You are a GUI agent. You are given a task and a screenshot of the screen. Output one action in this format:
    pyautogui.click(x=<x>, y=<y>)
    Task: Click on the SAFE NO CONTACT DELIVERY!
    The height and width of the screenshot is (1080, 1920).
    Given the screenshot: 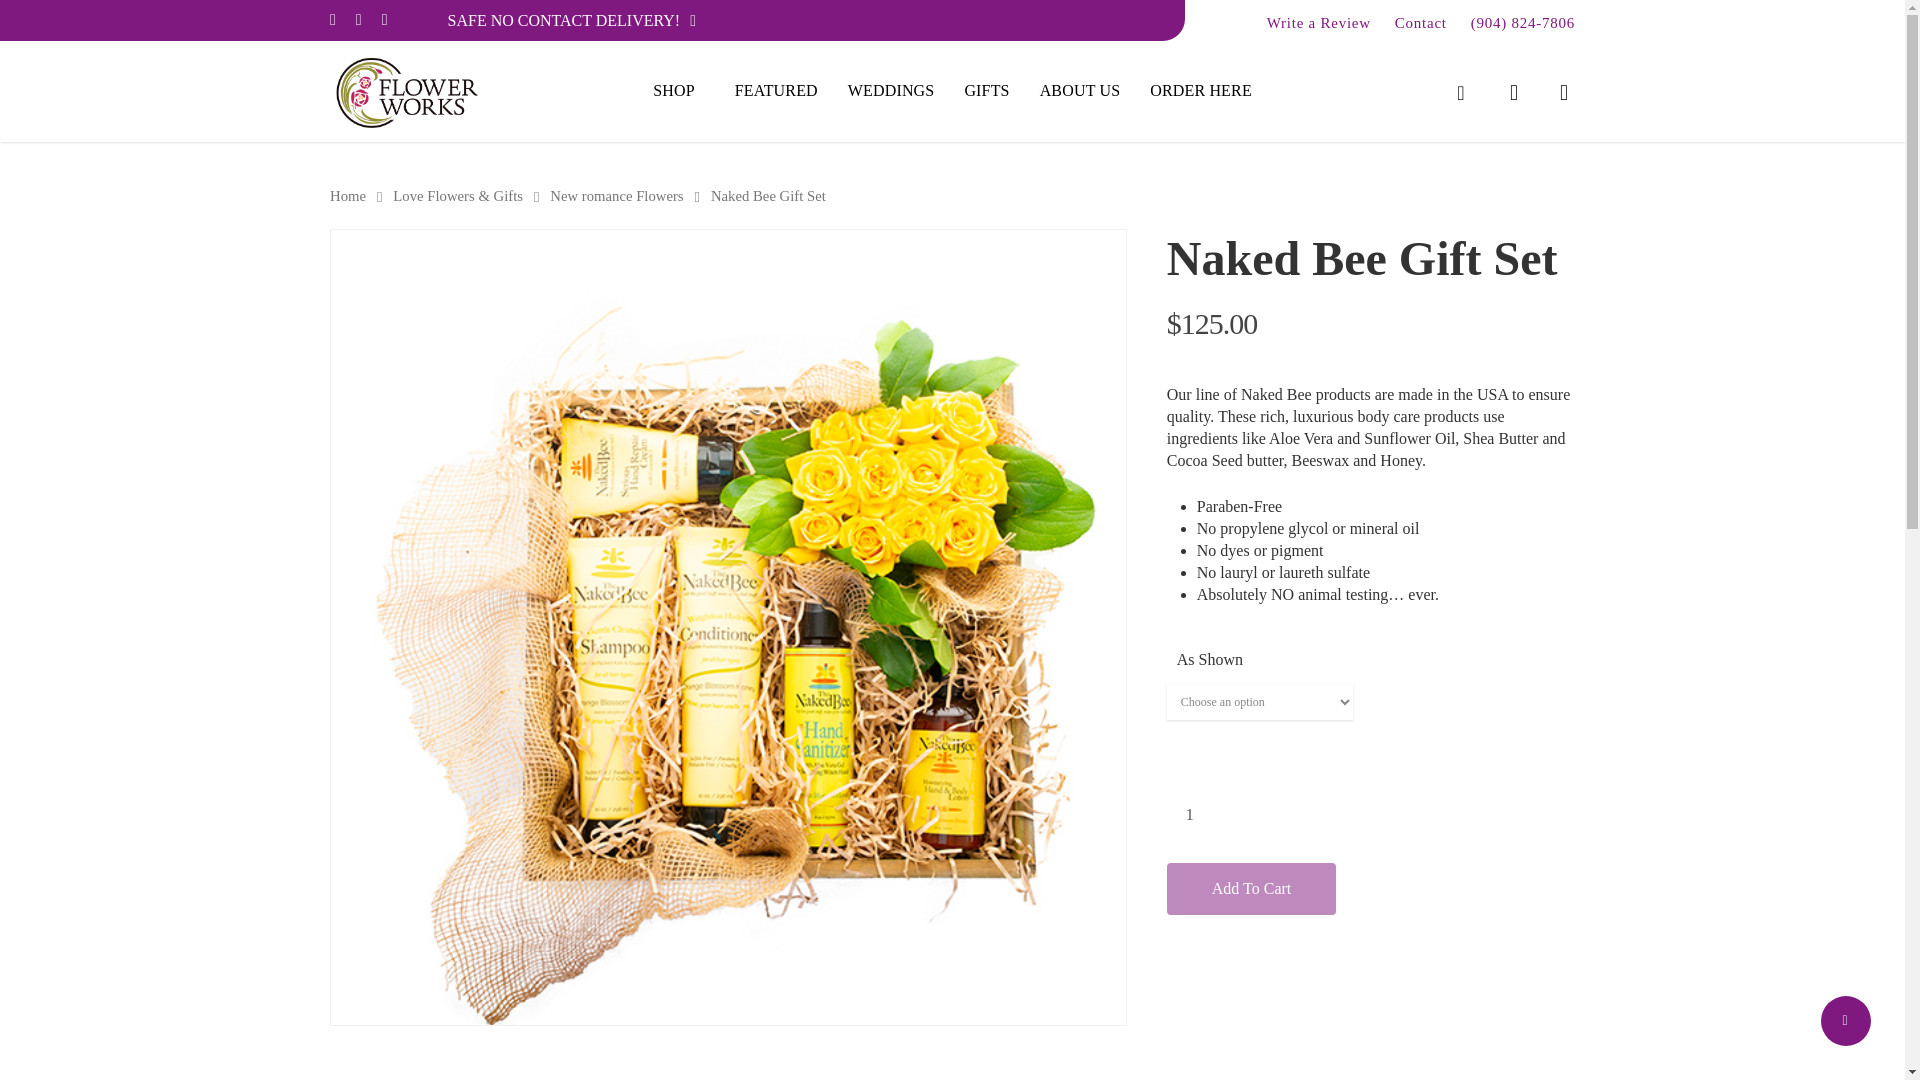 What is the action you would take?
    pyautogui.click(x=572, y=20)
    